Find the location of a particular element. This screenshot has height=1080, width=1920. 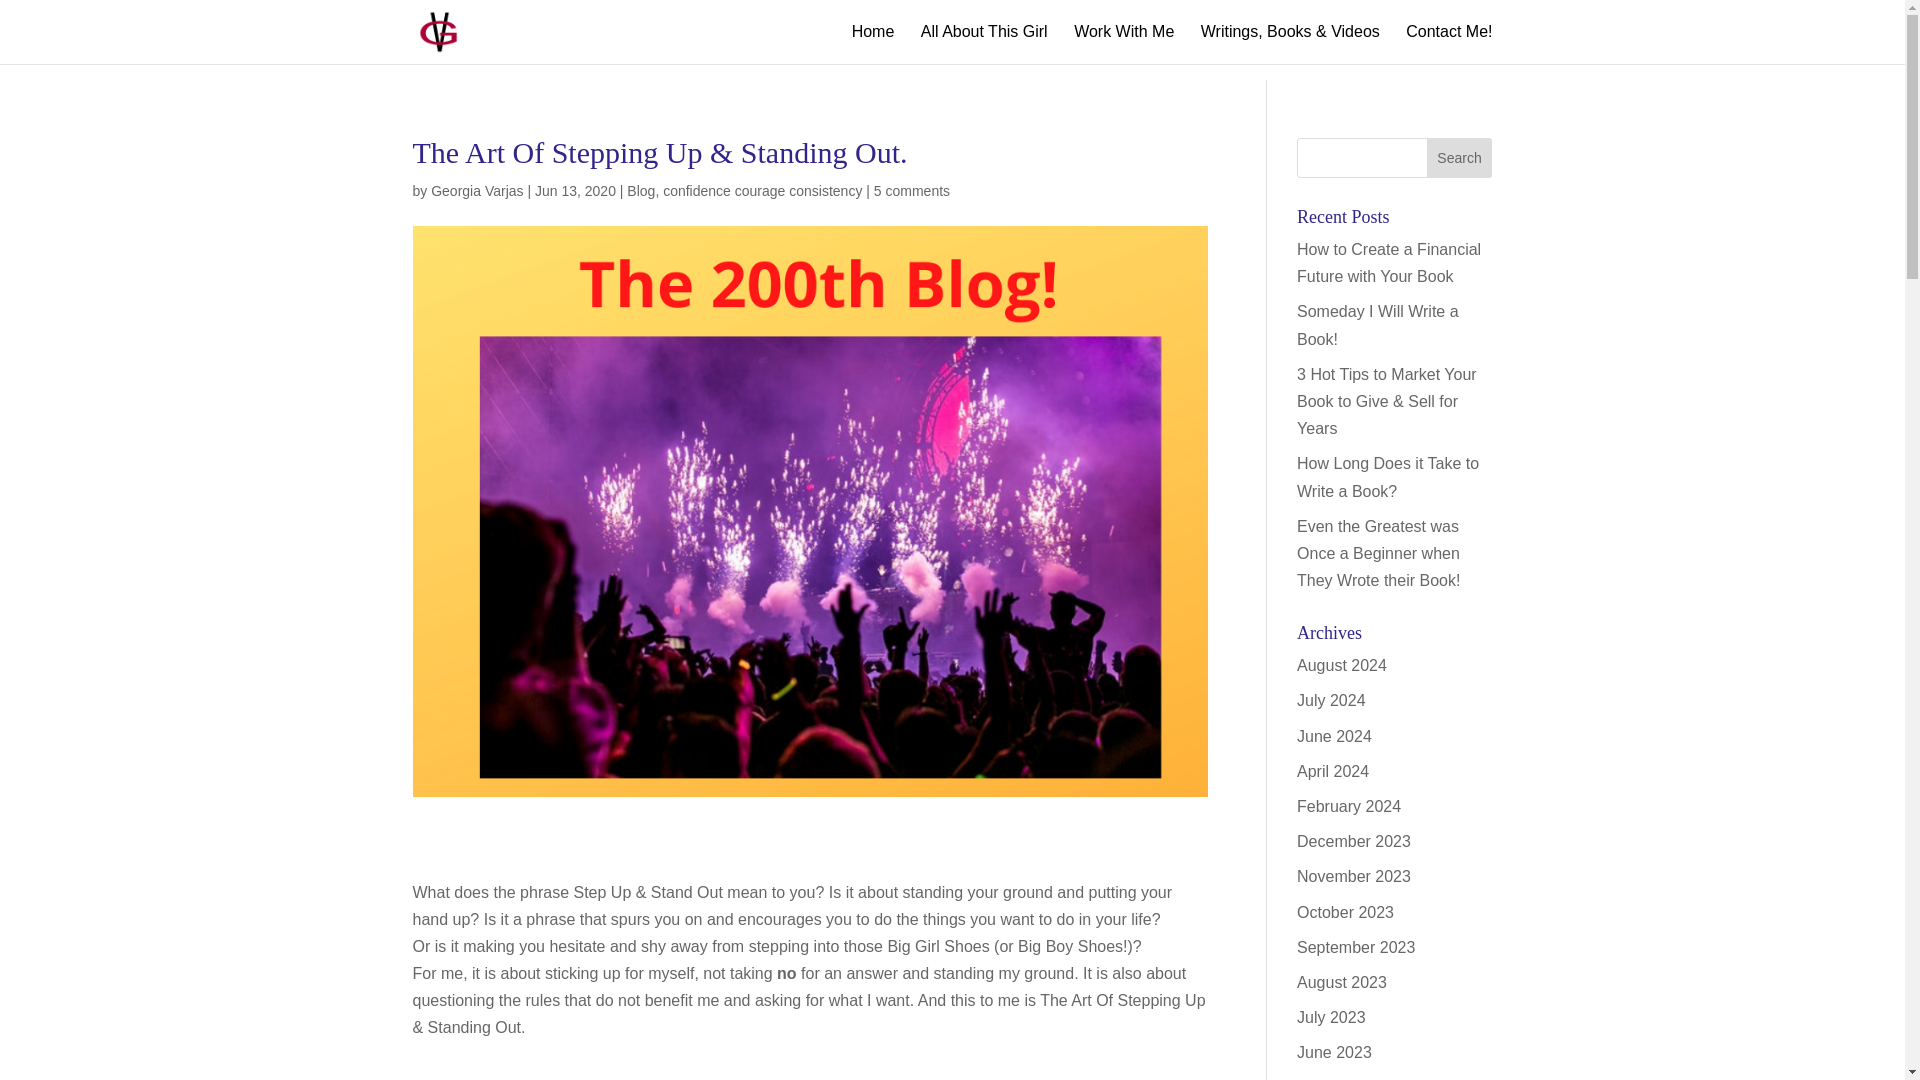

July 2024 is located at coordinates (1331, 700).